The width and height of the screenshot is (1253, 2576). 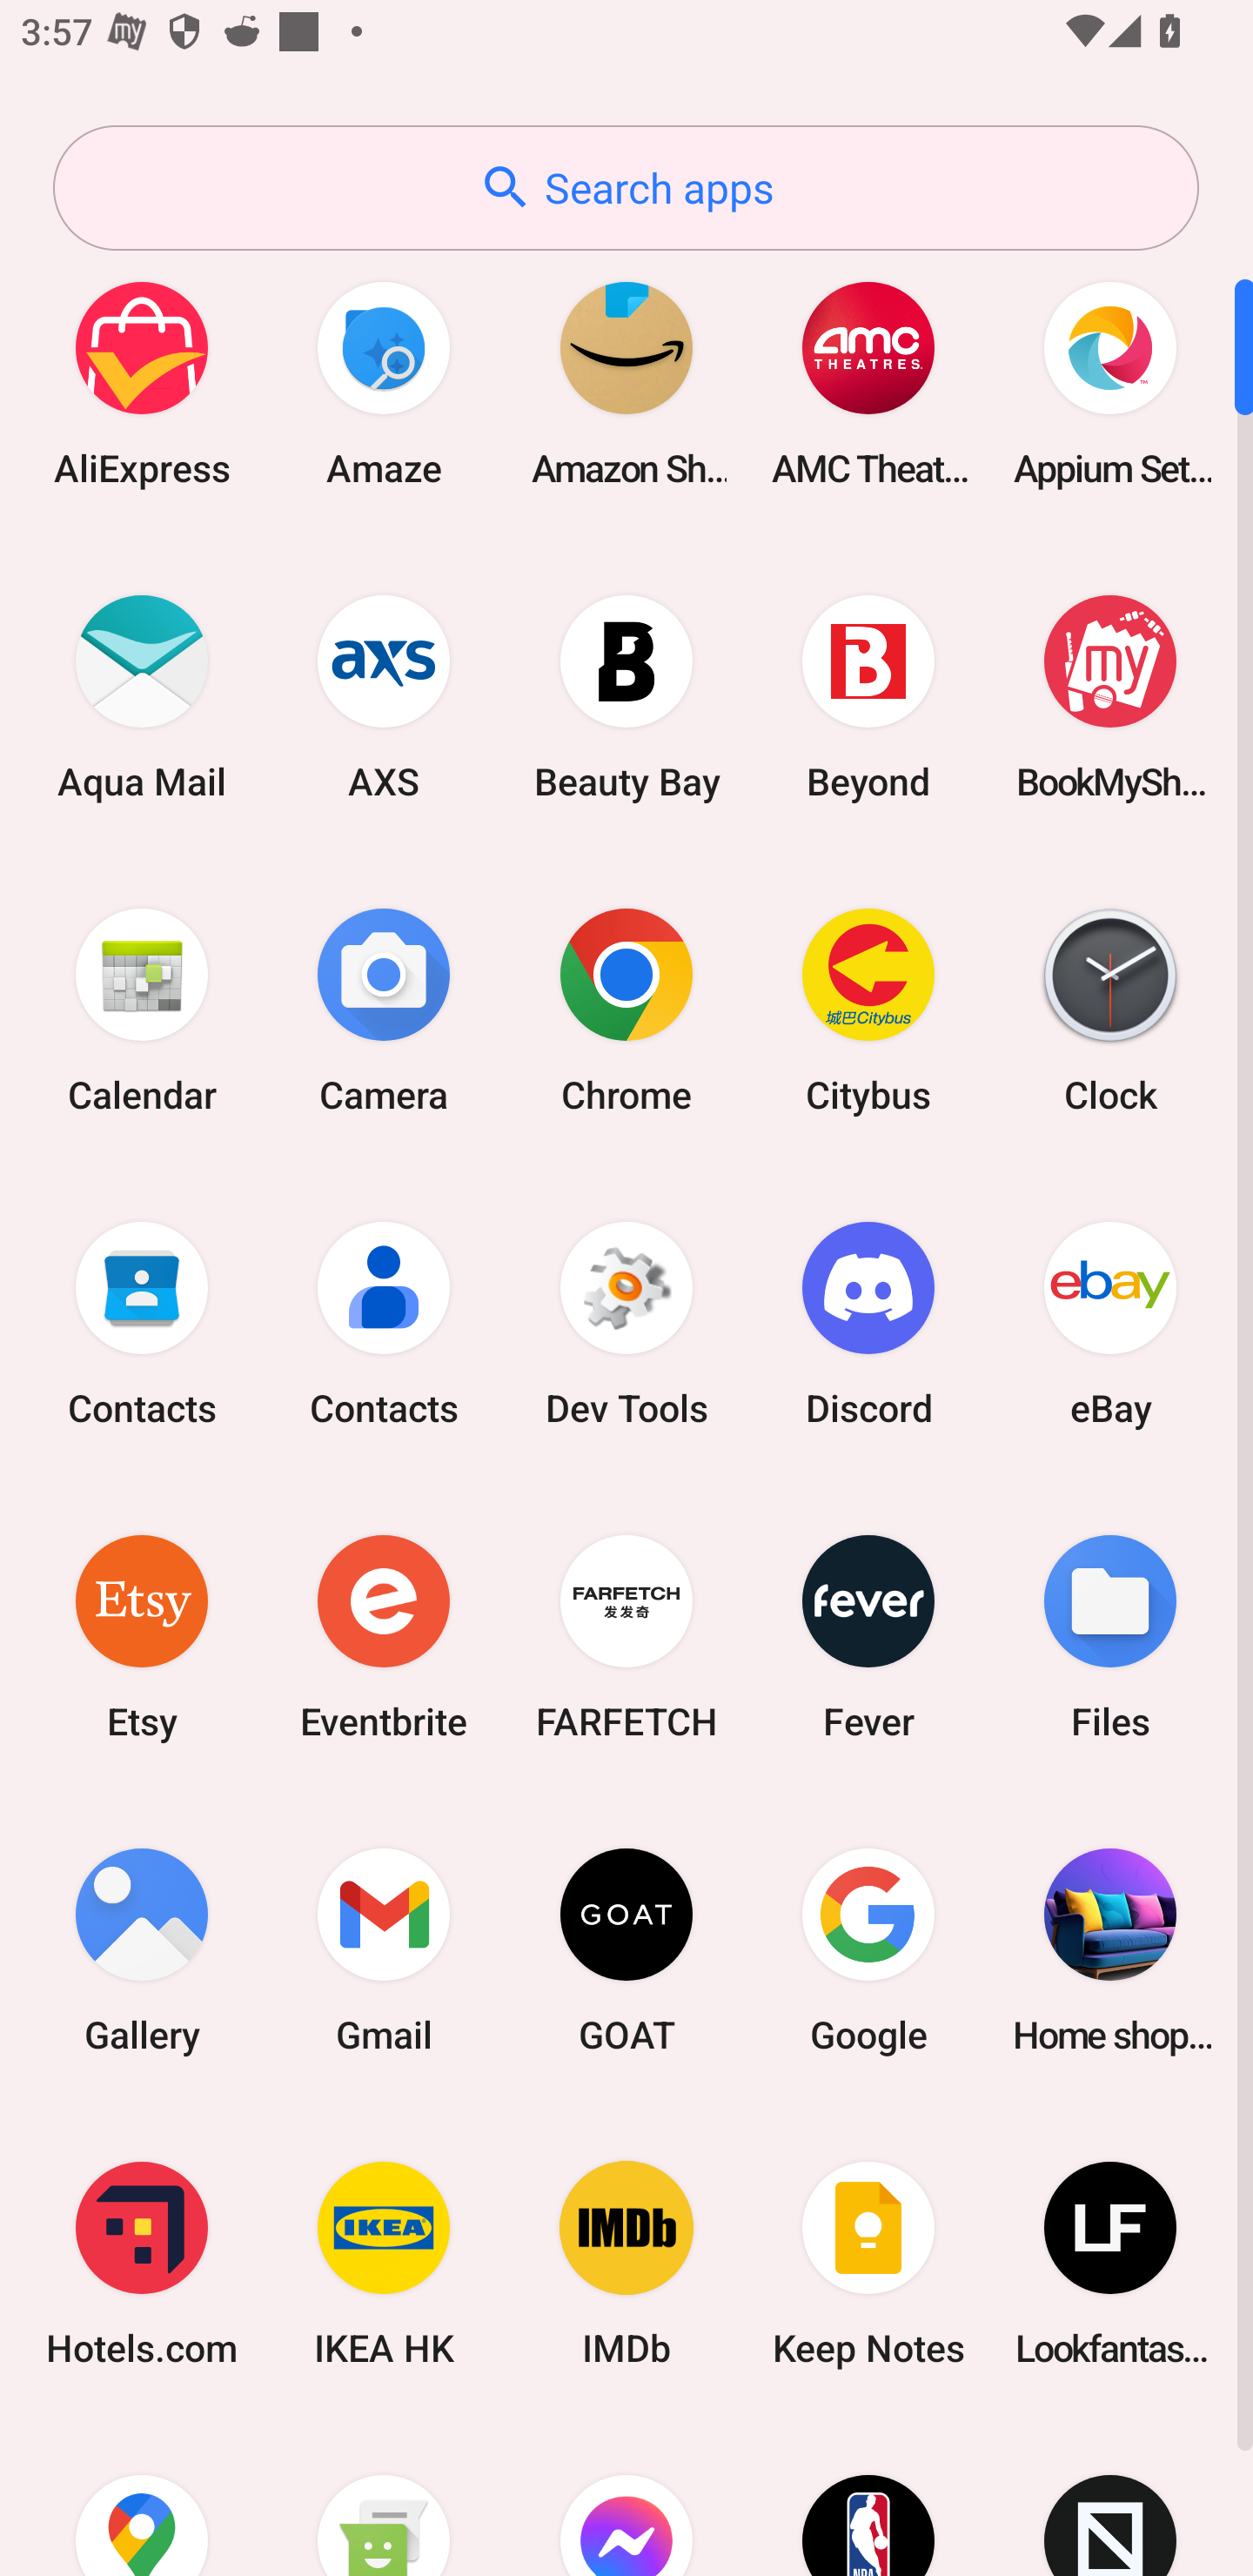 I want to click on Calendar, so click(x=142, y=1010).